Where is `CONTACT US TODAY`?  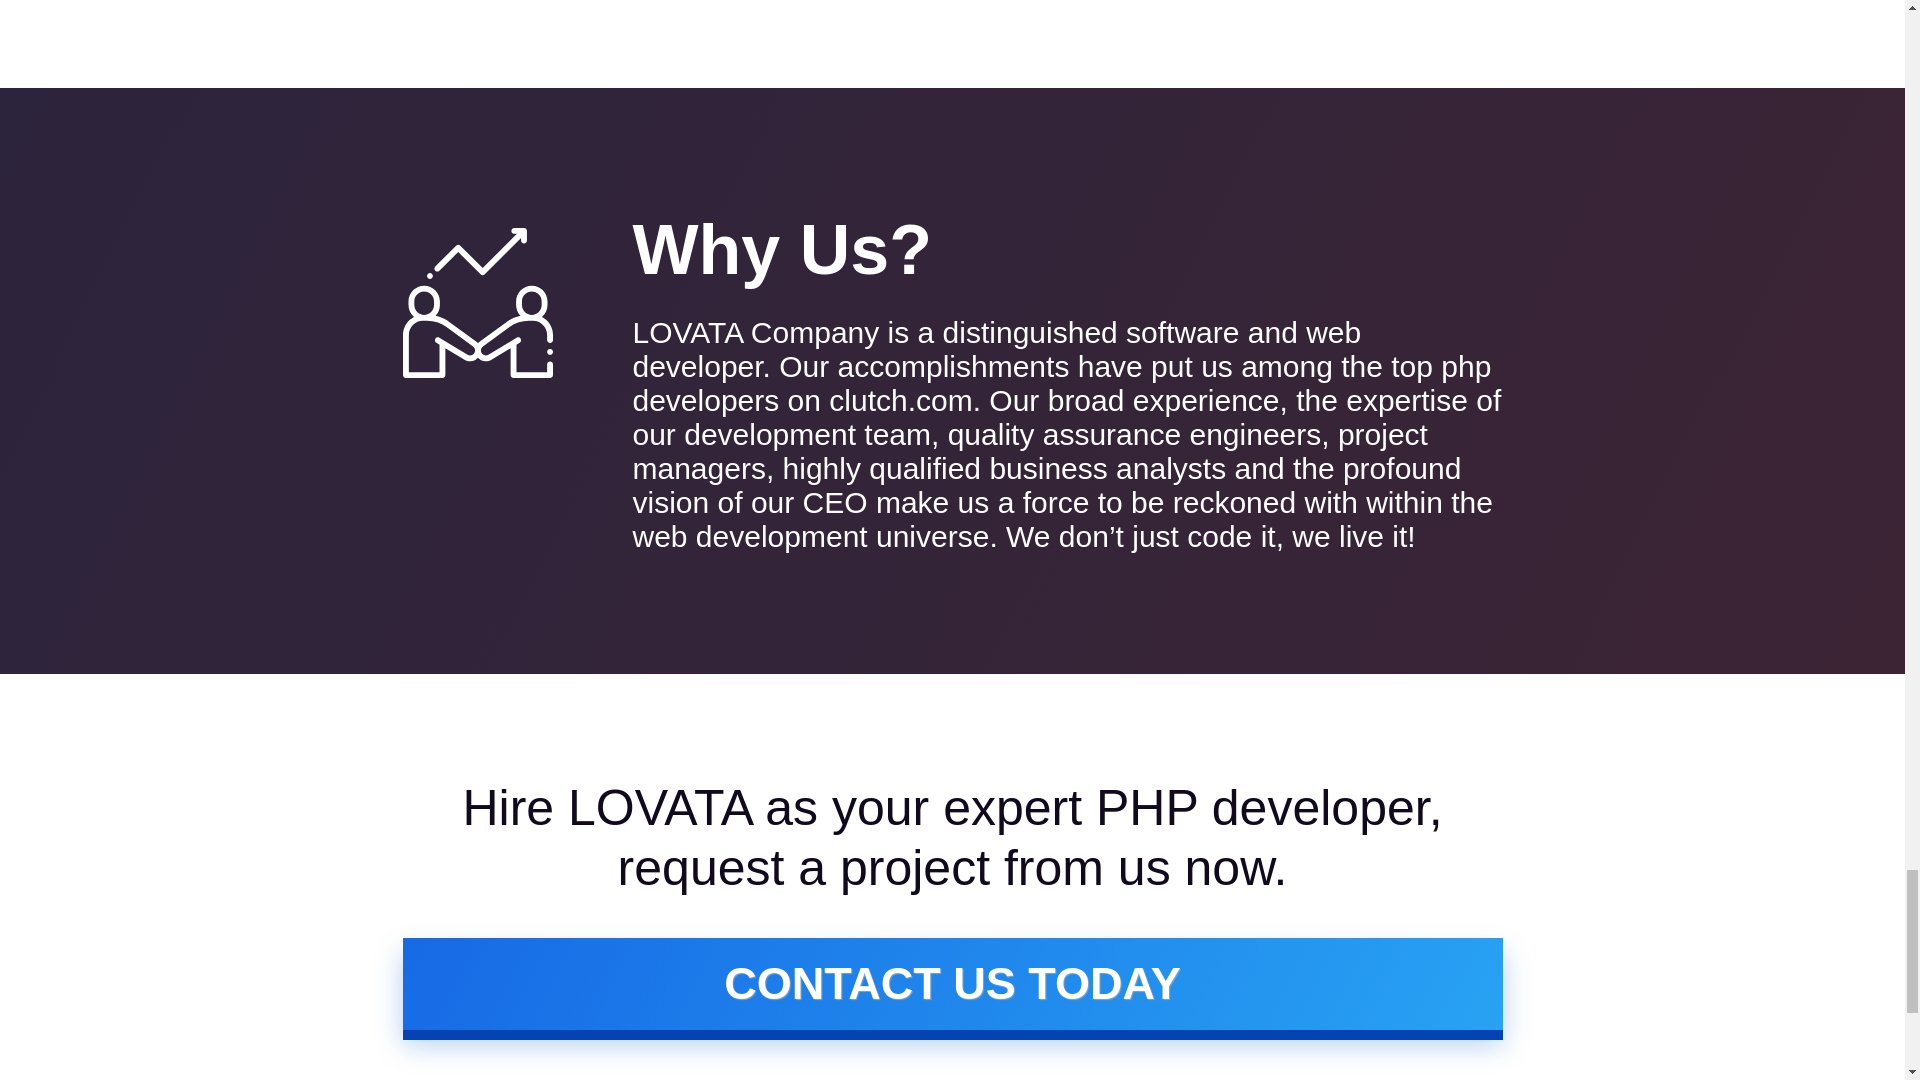
CONTACT US TODAY is located at coordinates (951, 984).